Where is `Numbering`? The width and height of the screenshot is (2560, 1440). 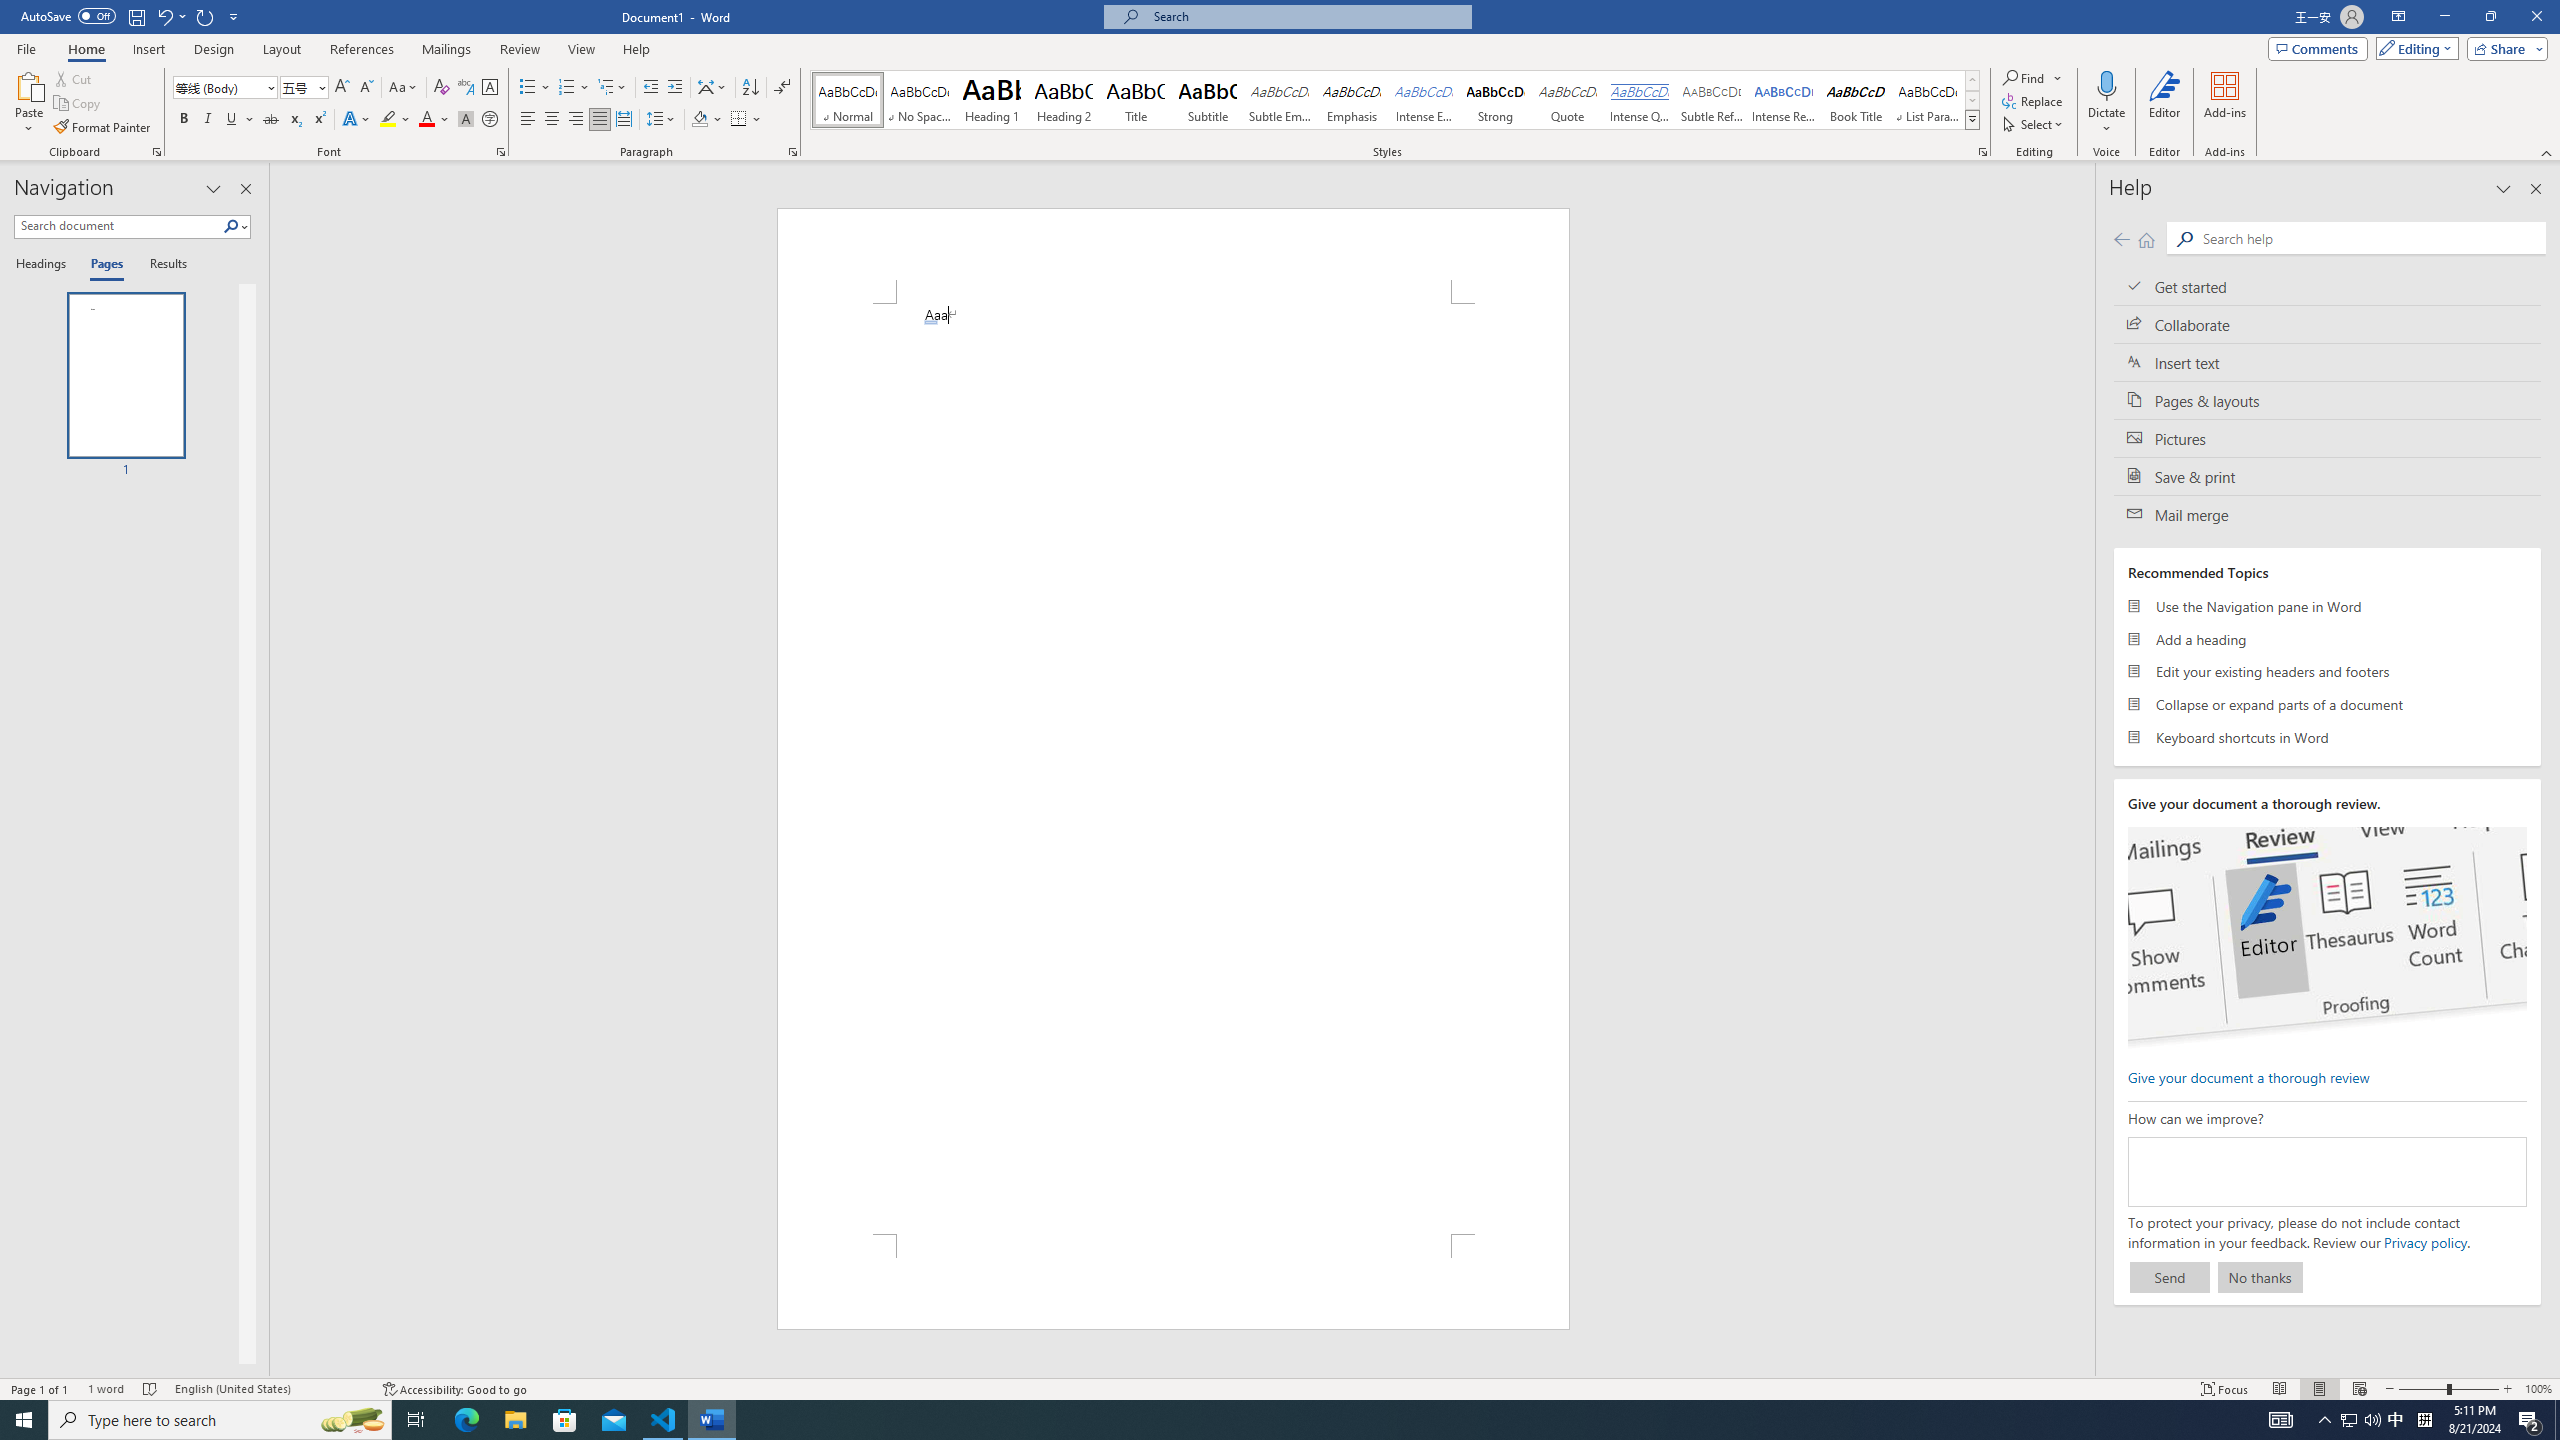
Numbering is located at coordinates (574, 88).